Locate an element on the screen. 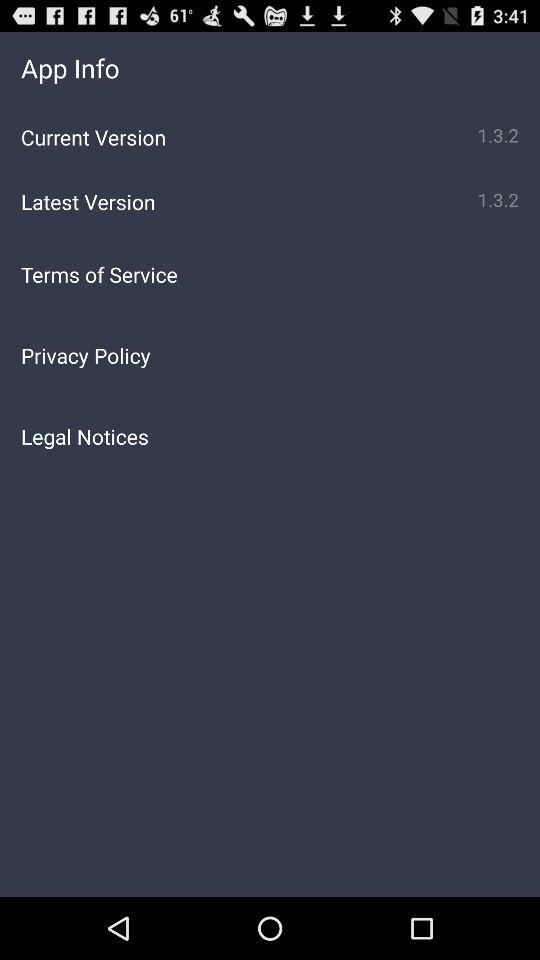  open the icon above the legal notices is located at coordinates (270, 355).